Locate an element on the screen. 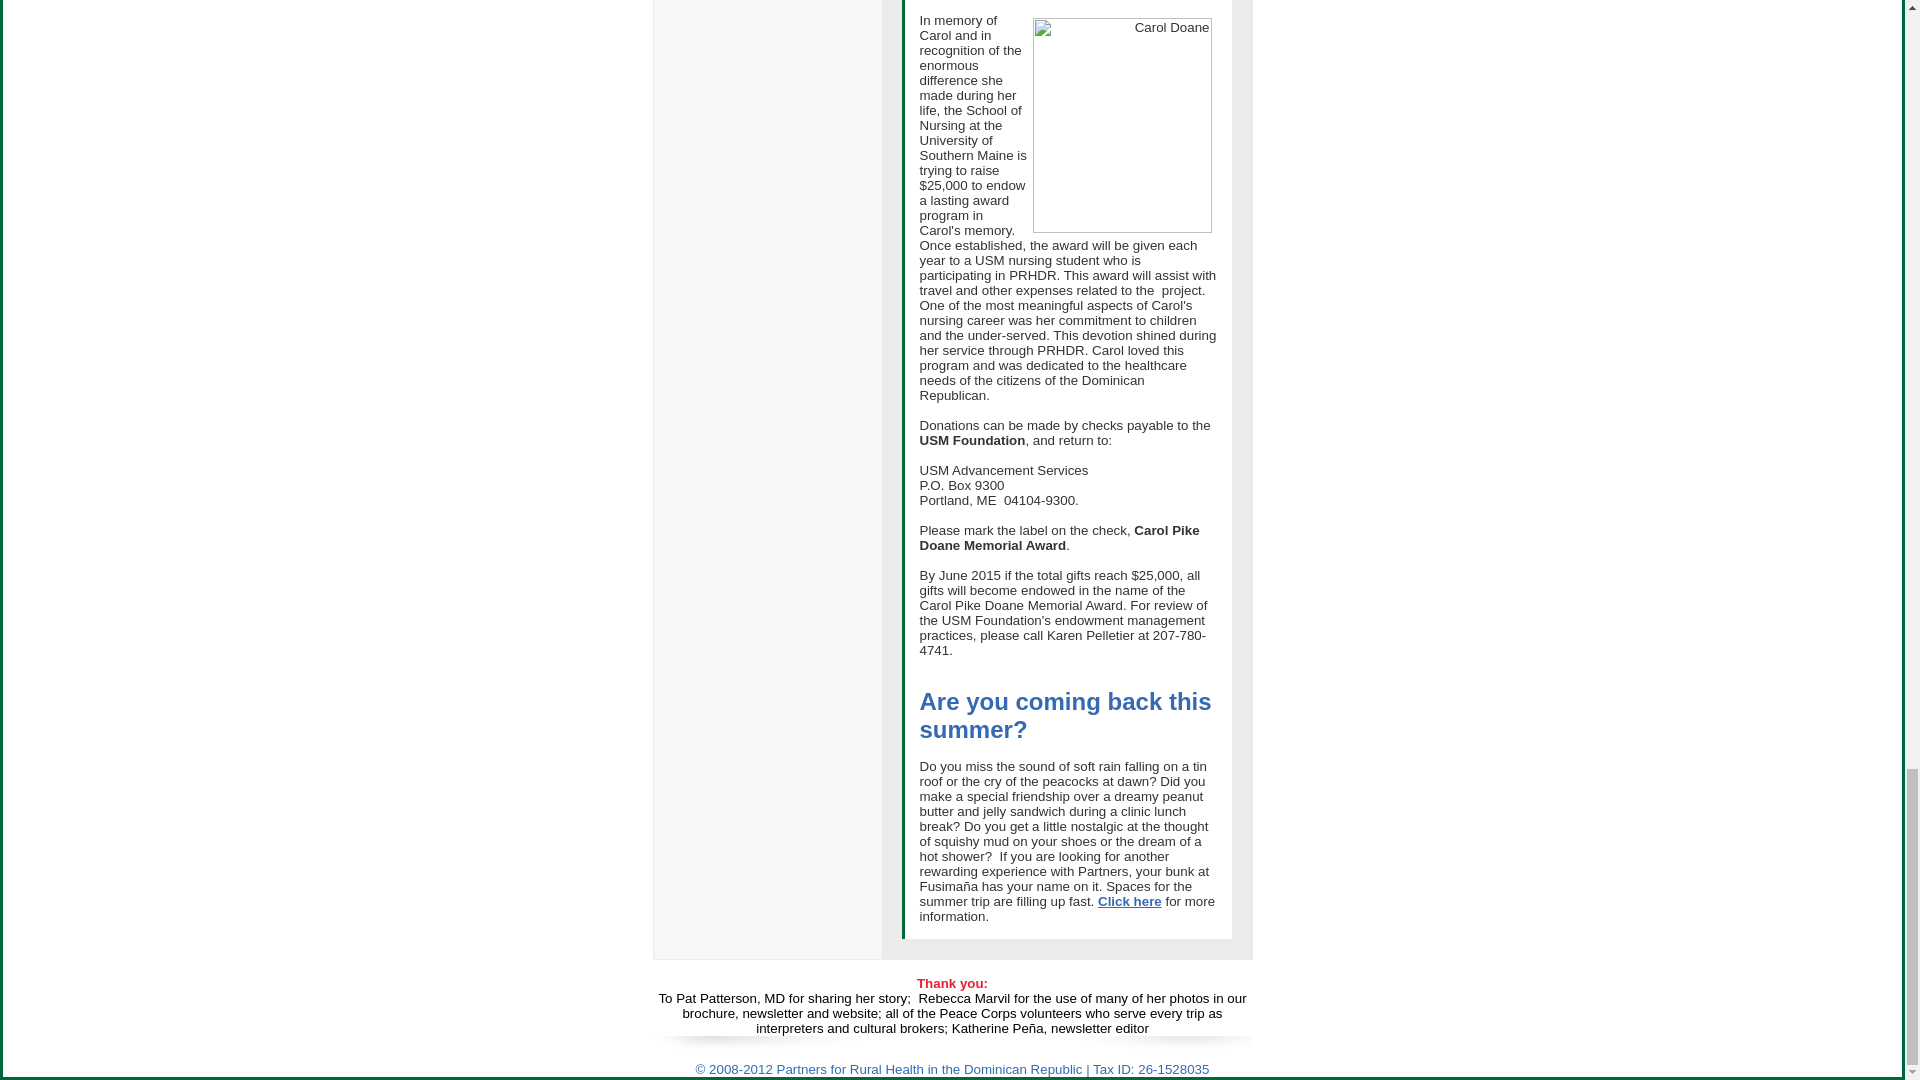 The height and width of the screenshot is (1080, 1920). Click here is located at coordinates (1130, 902).